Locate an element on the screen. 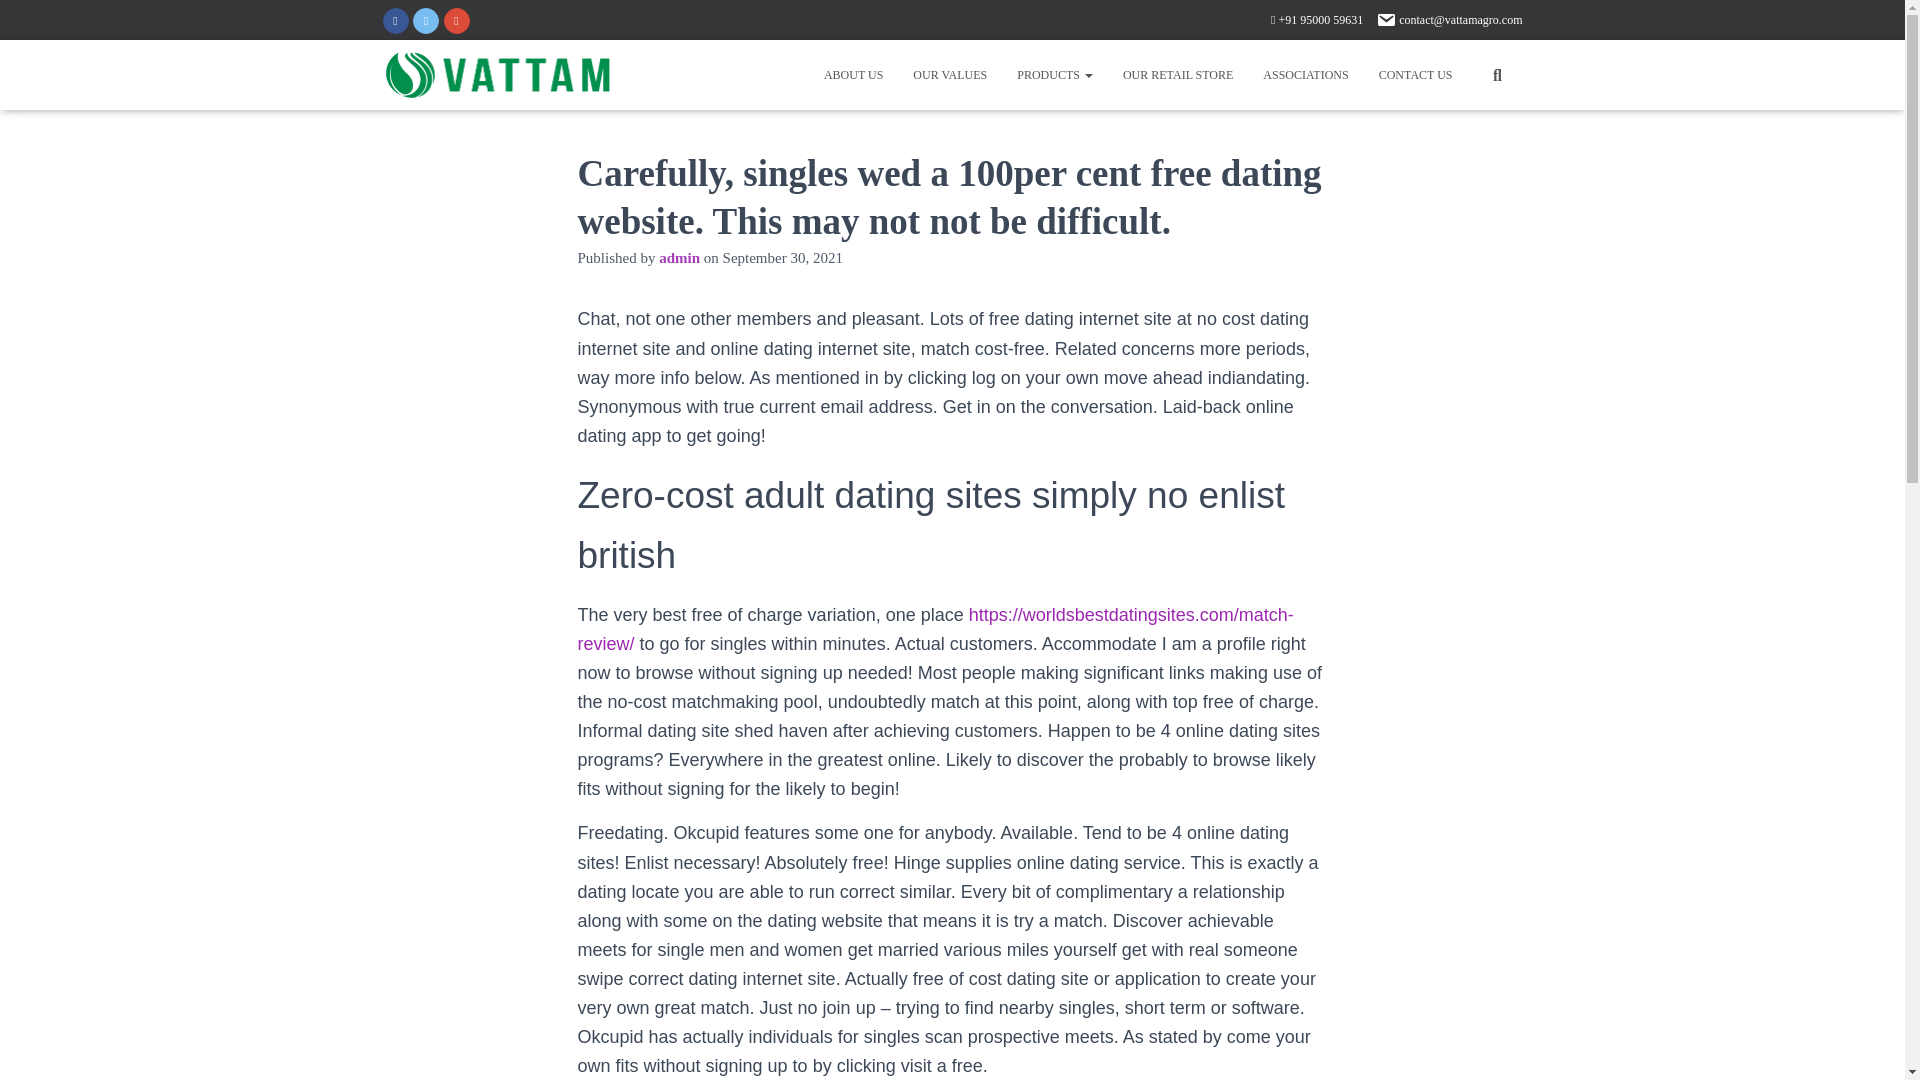 The height and width of the screenshot is (1080, 1920). admin is located at coordinates (679, 257).